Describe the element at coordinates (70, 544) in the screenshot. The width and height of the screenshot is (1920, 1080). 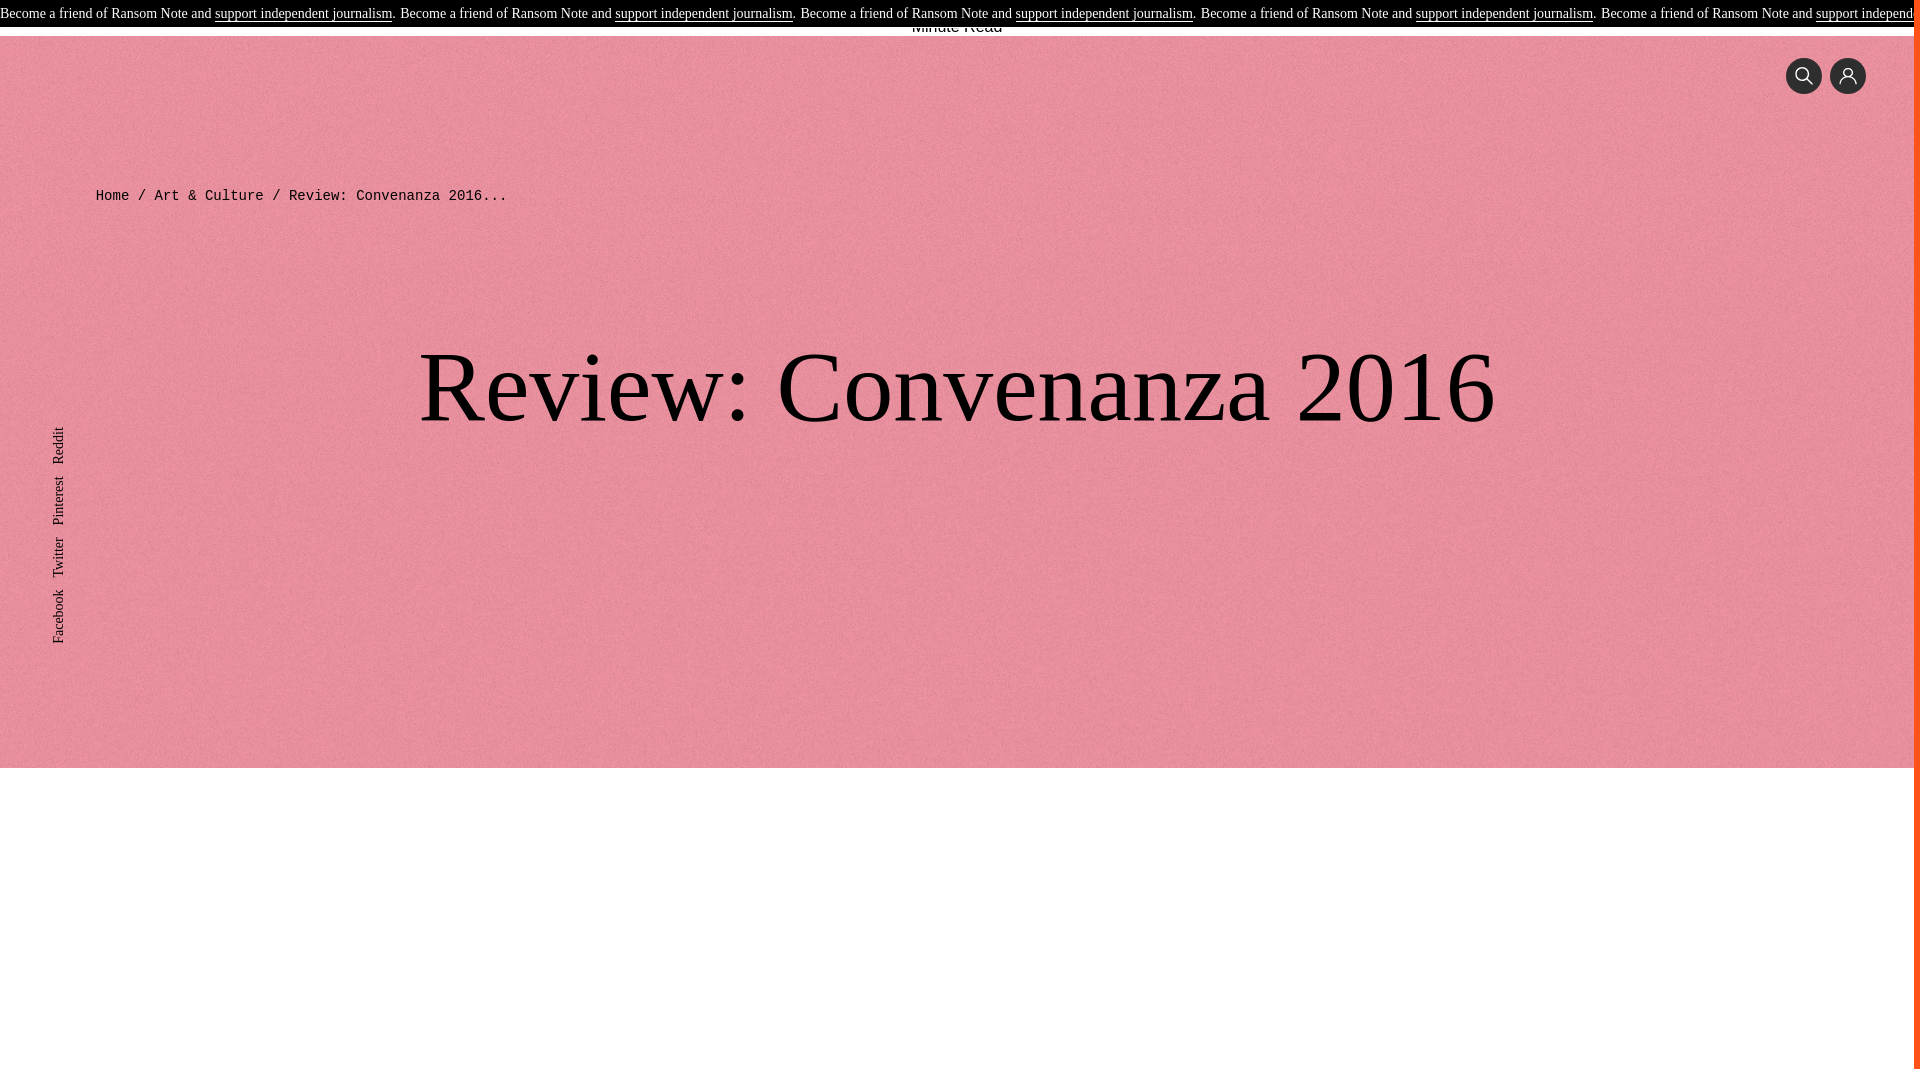
I see `Twitter` at that location.